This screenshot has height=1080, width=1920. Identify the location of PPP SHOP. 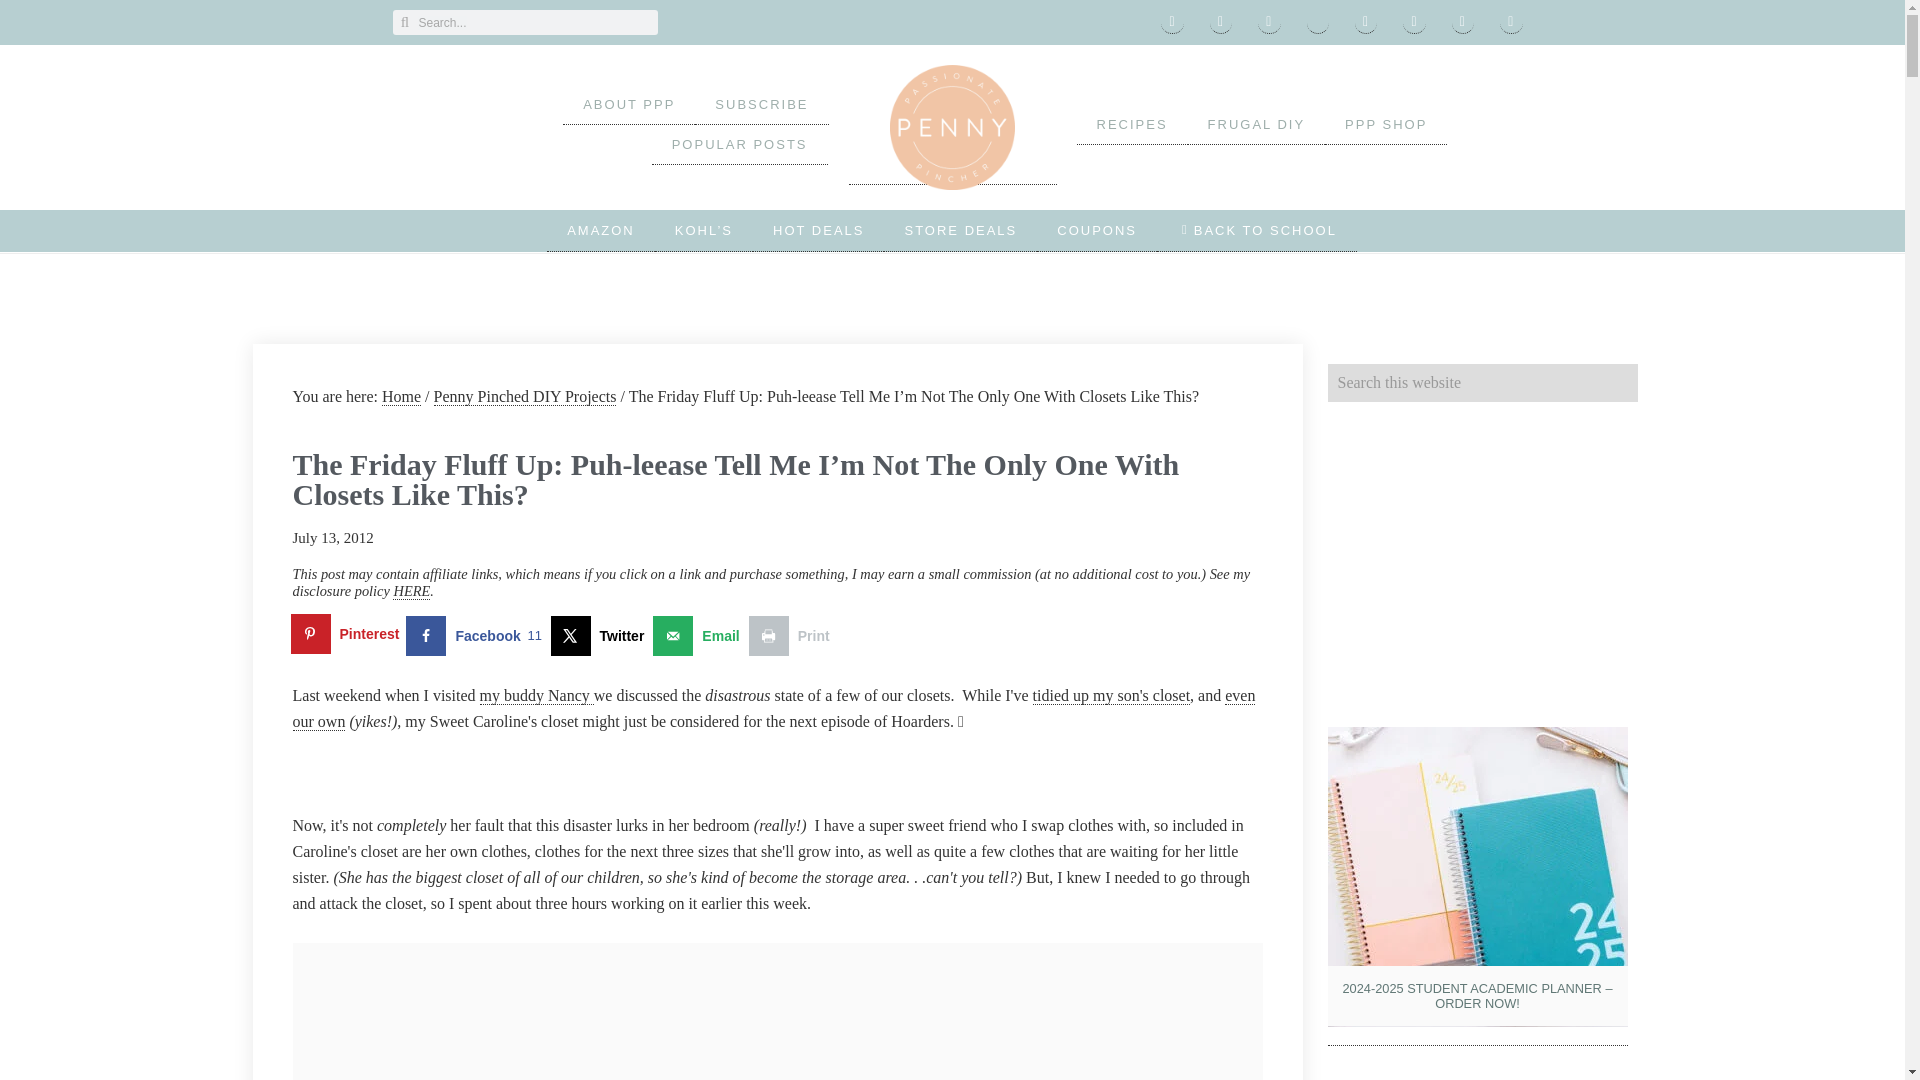
(1386, 124).